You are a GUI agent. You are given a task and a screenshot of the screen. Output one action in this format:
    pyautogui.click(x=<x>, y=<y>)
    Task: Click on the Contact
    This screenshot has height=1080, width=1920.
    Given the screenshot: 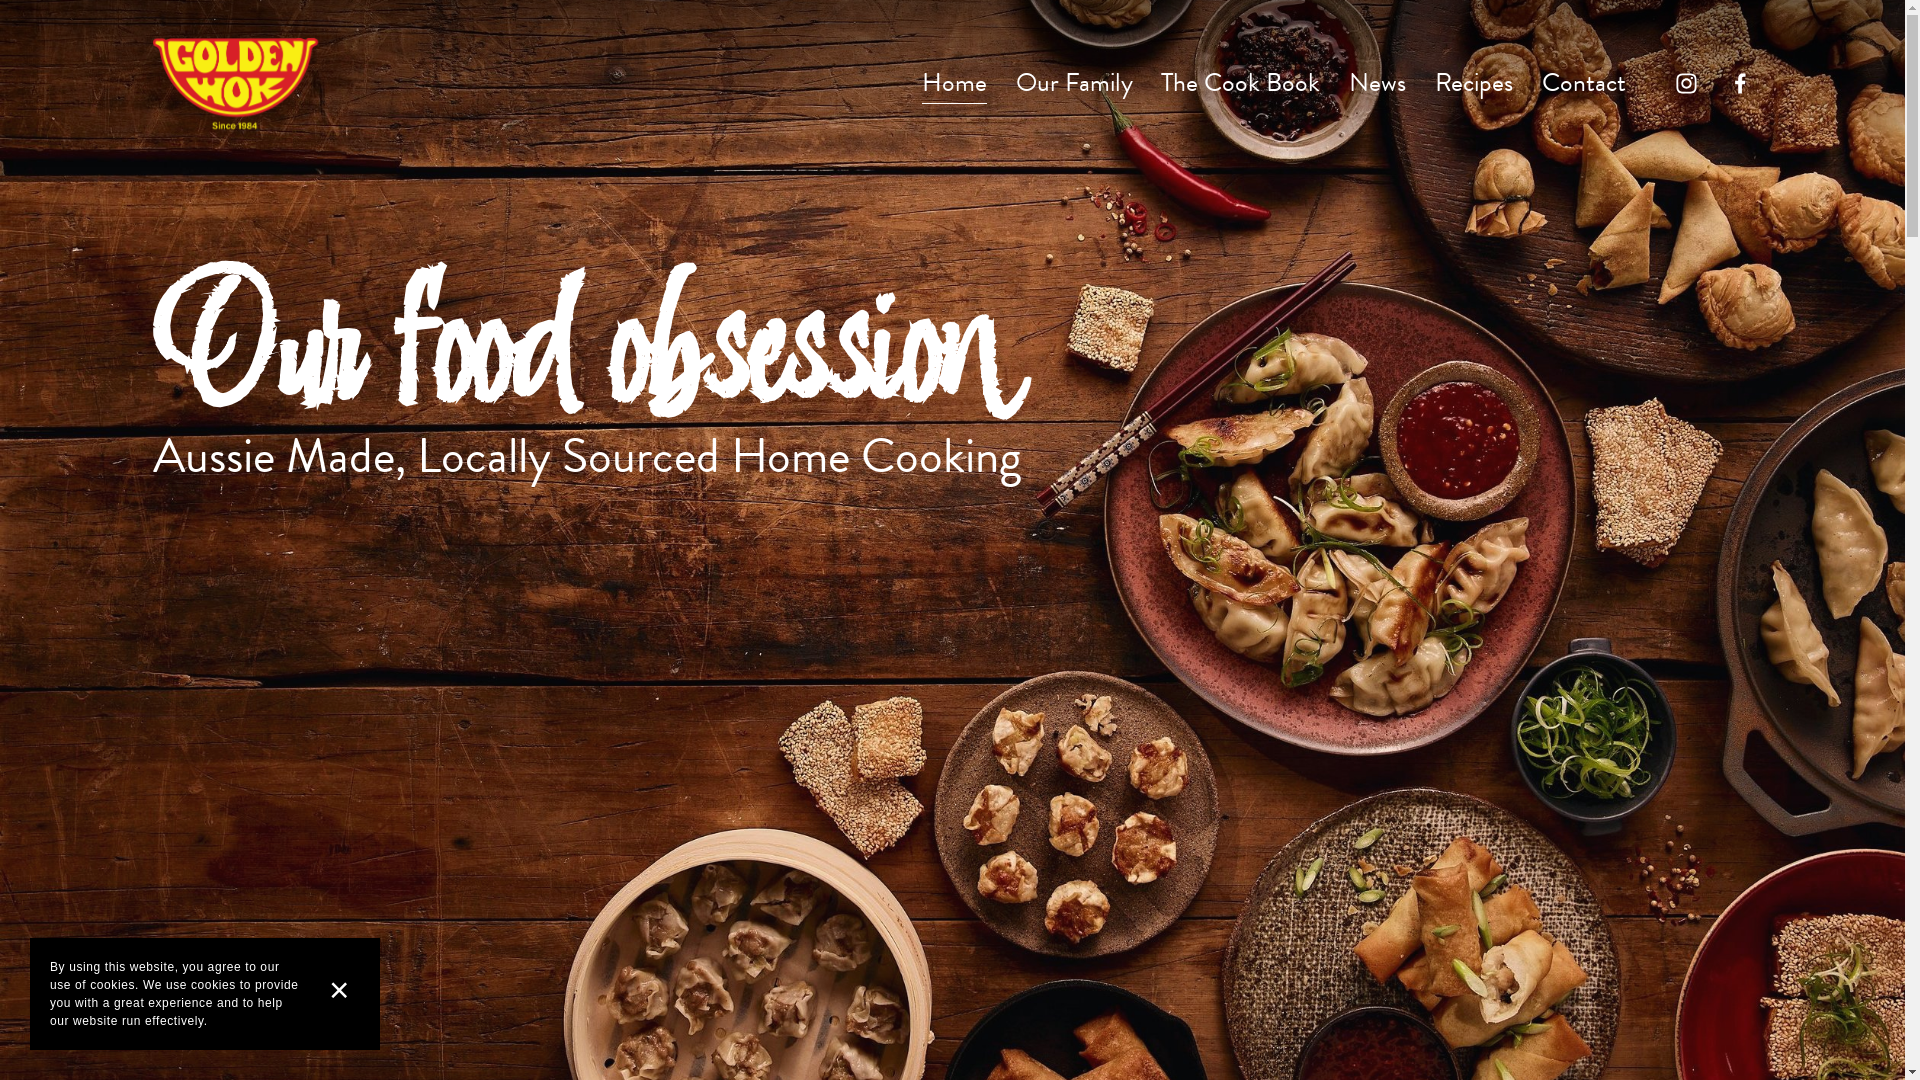 What is the action you would take?
    pyautogui.click(x=1584, y=84)
    